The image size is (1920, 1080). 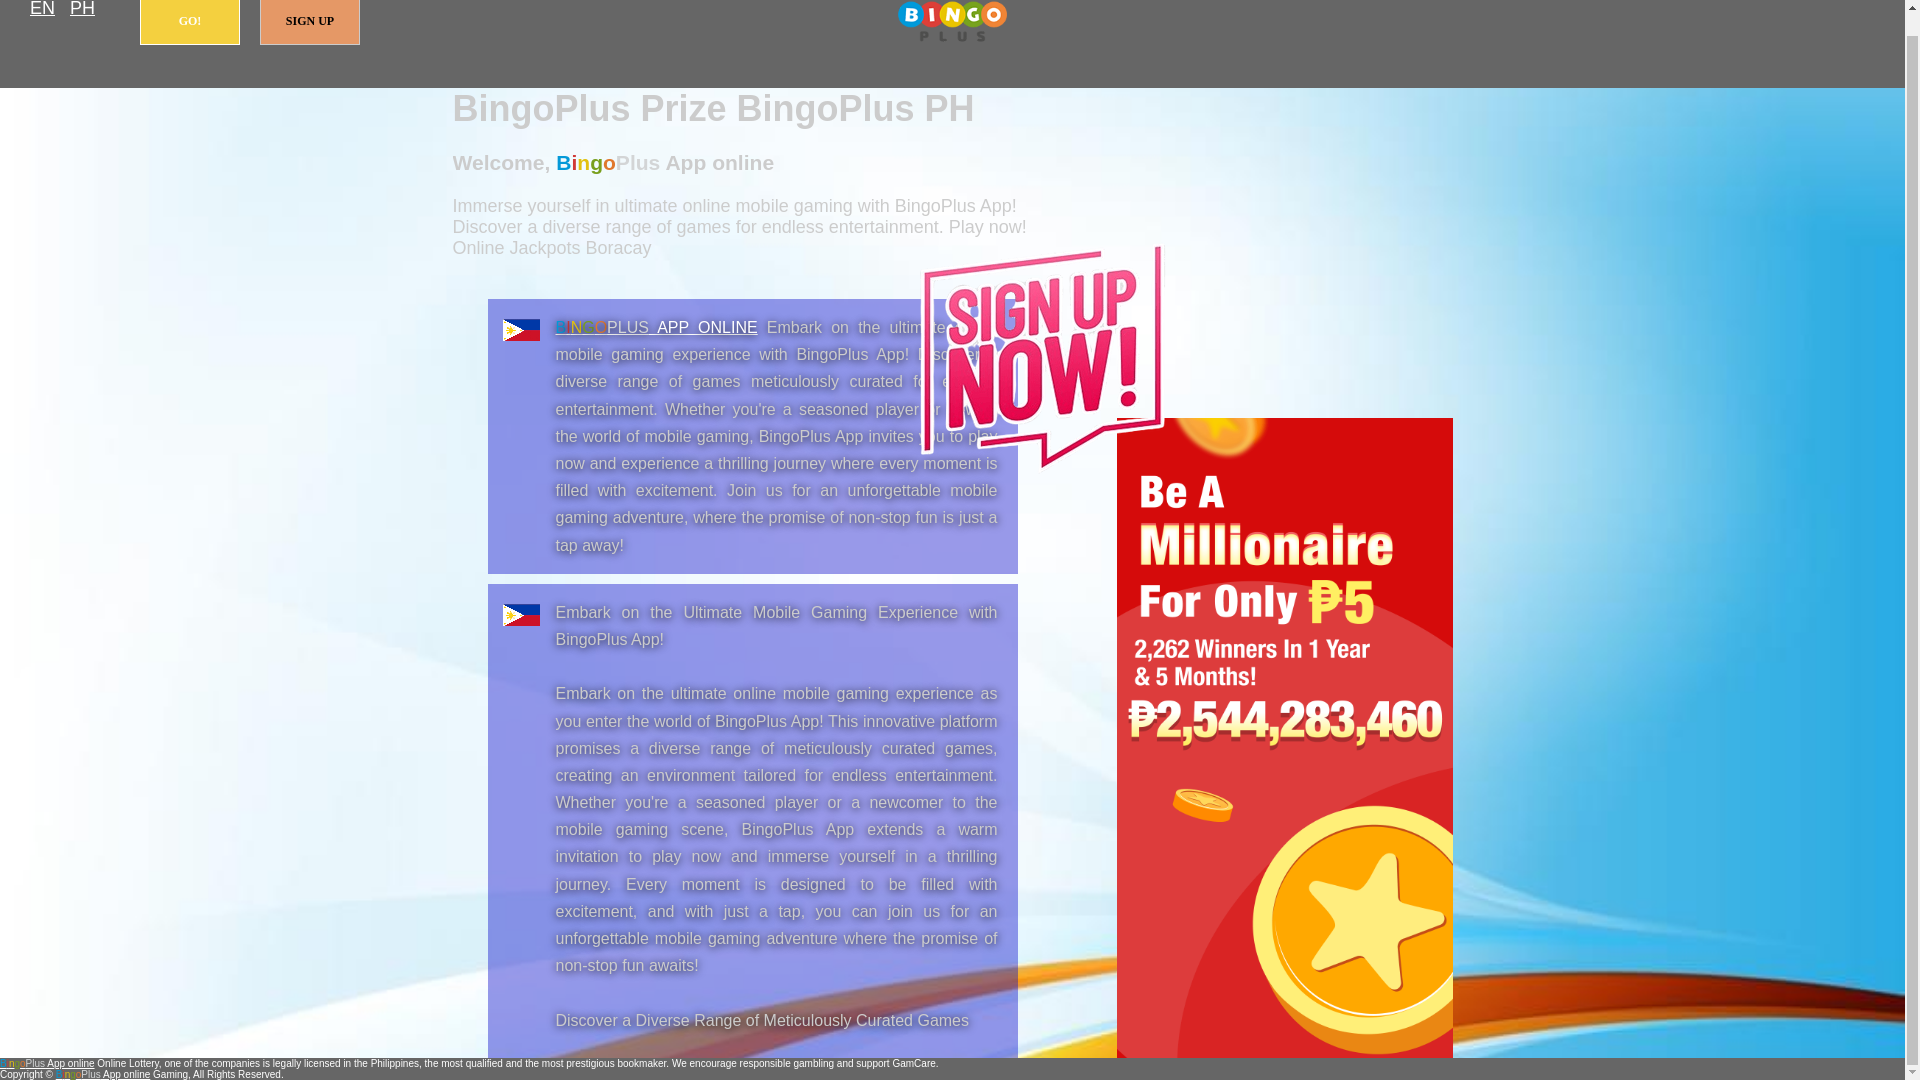 I want to click on Pilipinas - Filipino, so click(x=82, y=10).